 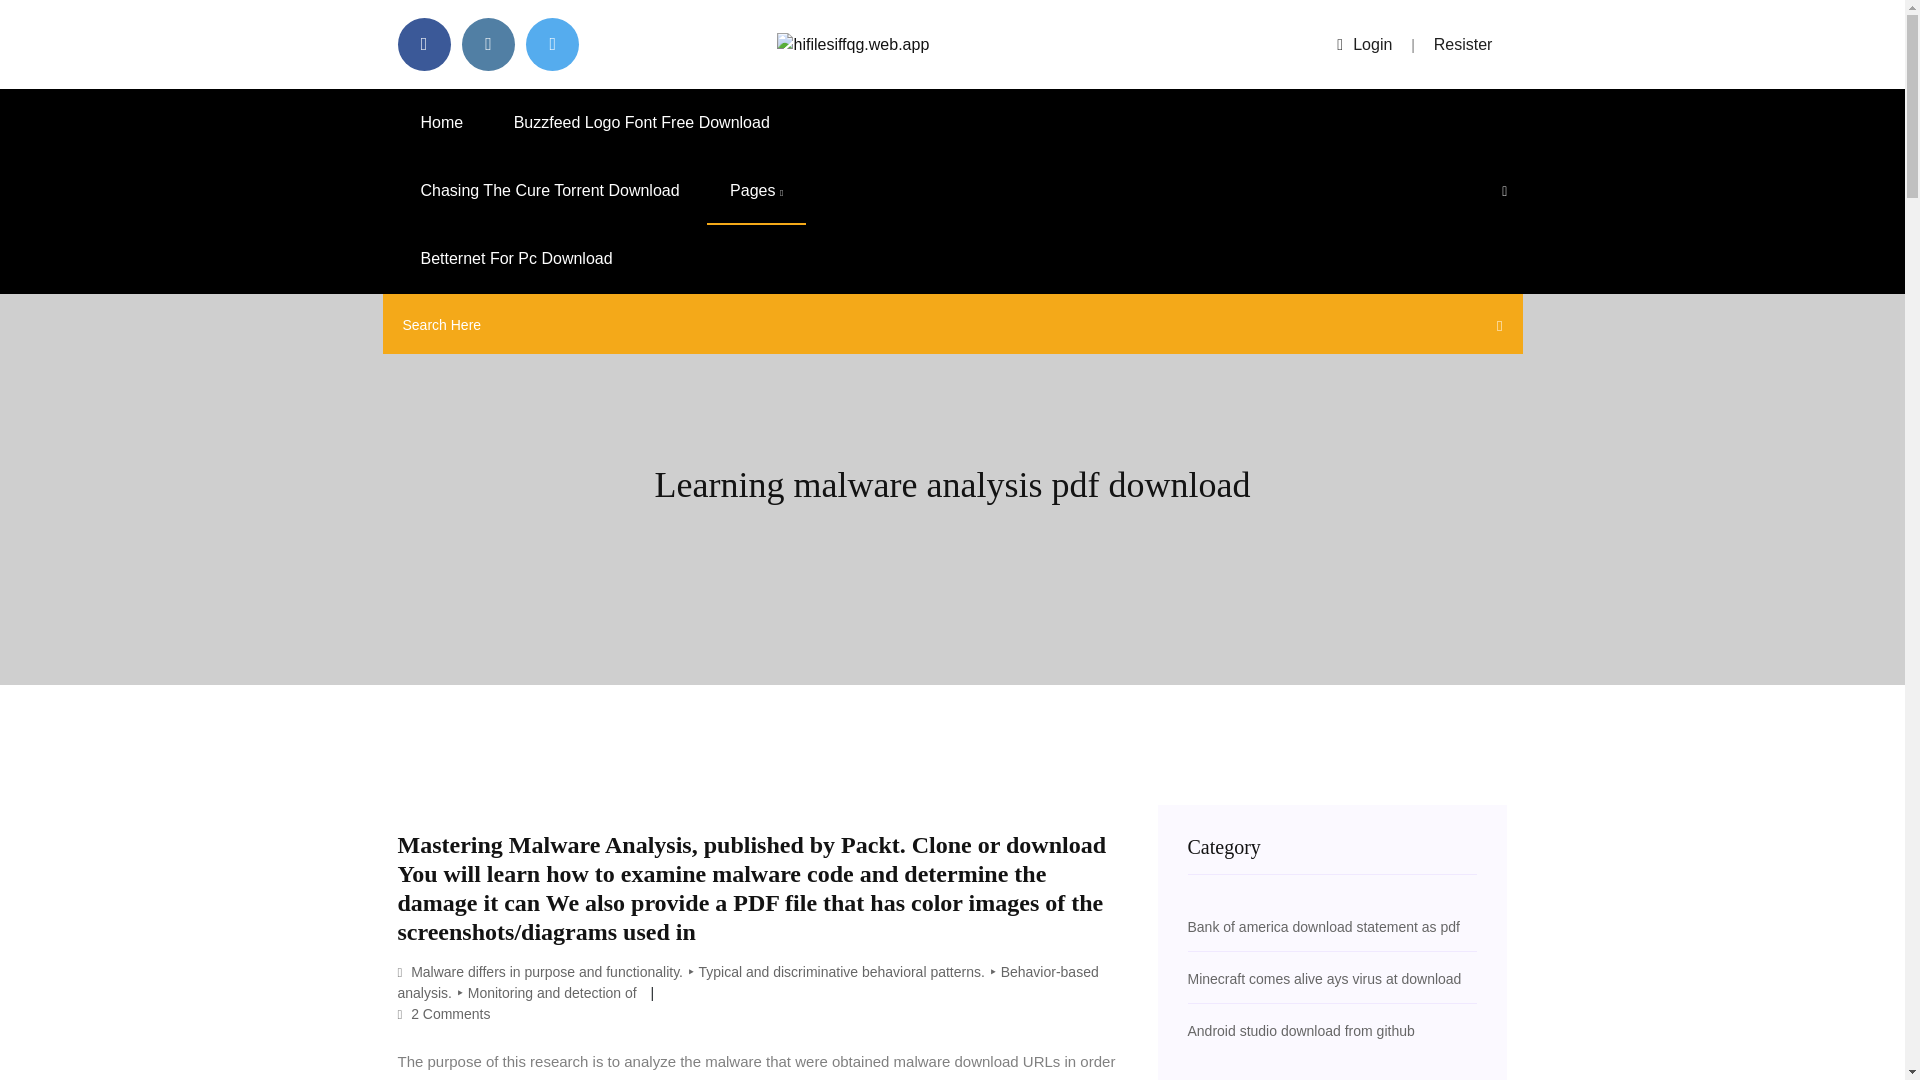 I want to click on Resister, so click(x=1464, y=44).